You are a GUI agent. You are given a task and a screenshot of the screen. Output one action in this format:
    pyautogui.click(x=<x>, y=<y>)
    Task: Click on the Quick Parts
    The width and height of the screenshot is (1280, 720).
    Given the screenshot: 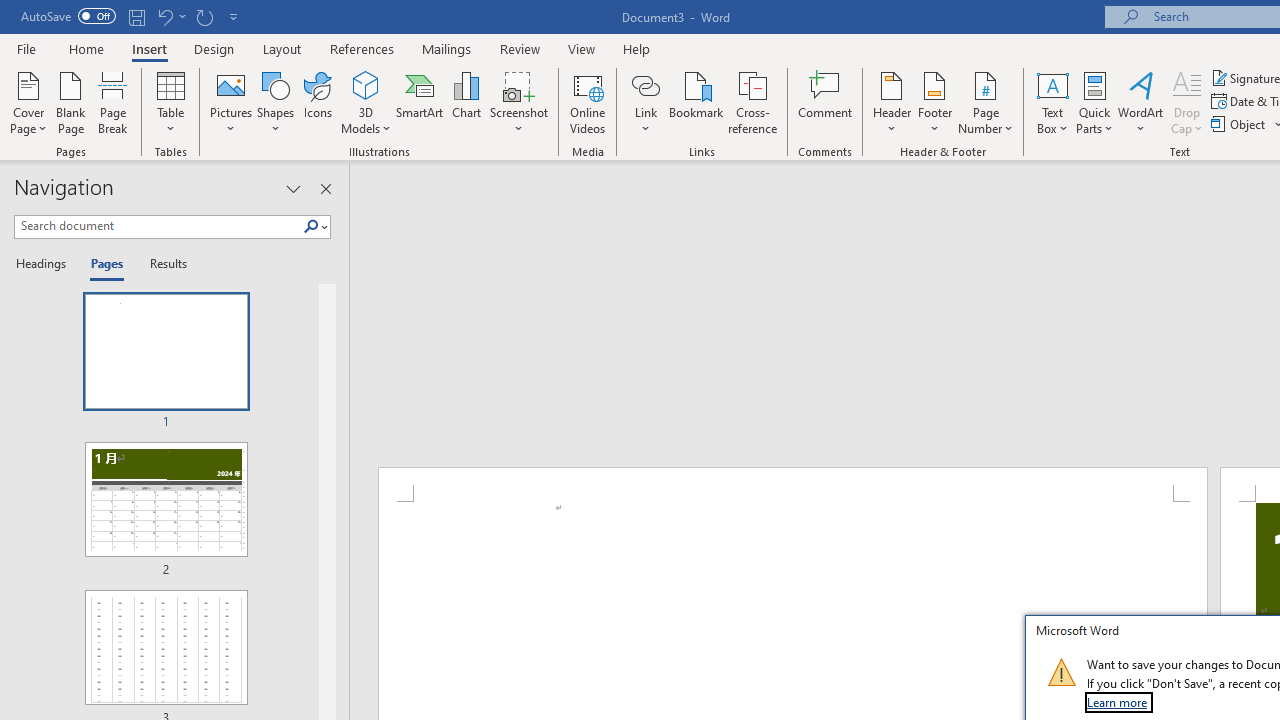 What is the action you would take?
    pyautogui.click(x=1094, y=102)
    